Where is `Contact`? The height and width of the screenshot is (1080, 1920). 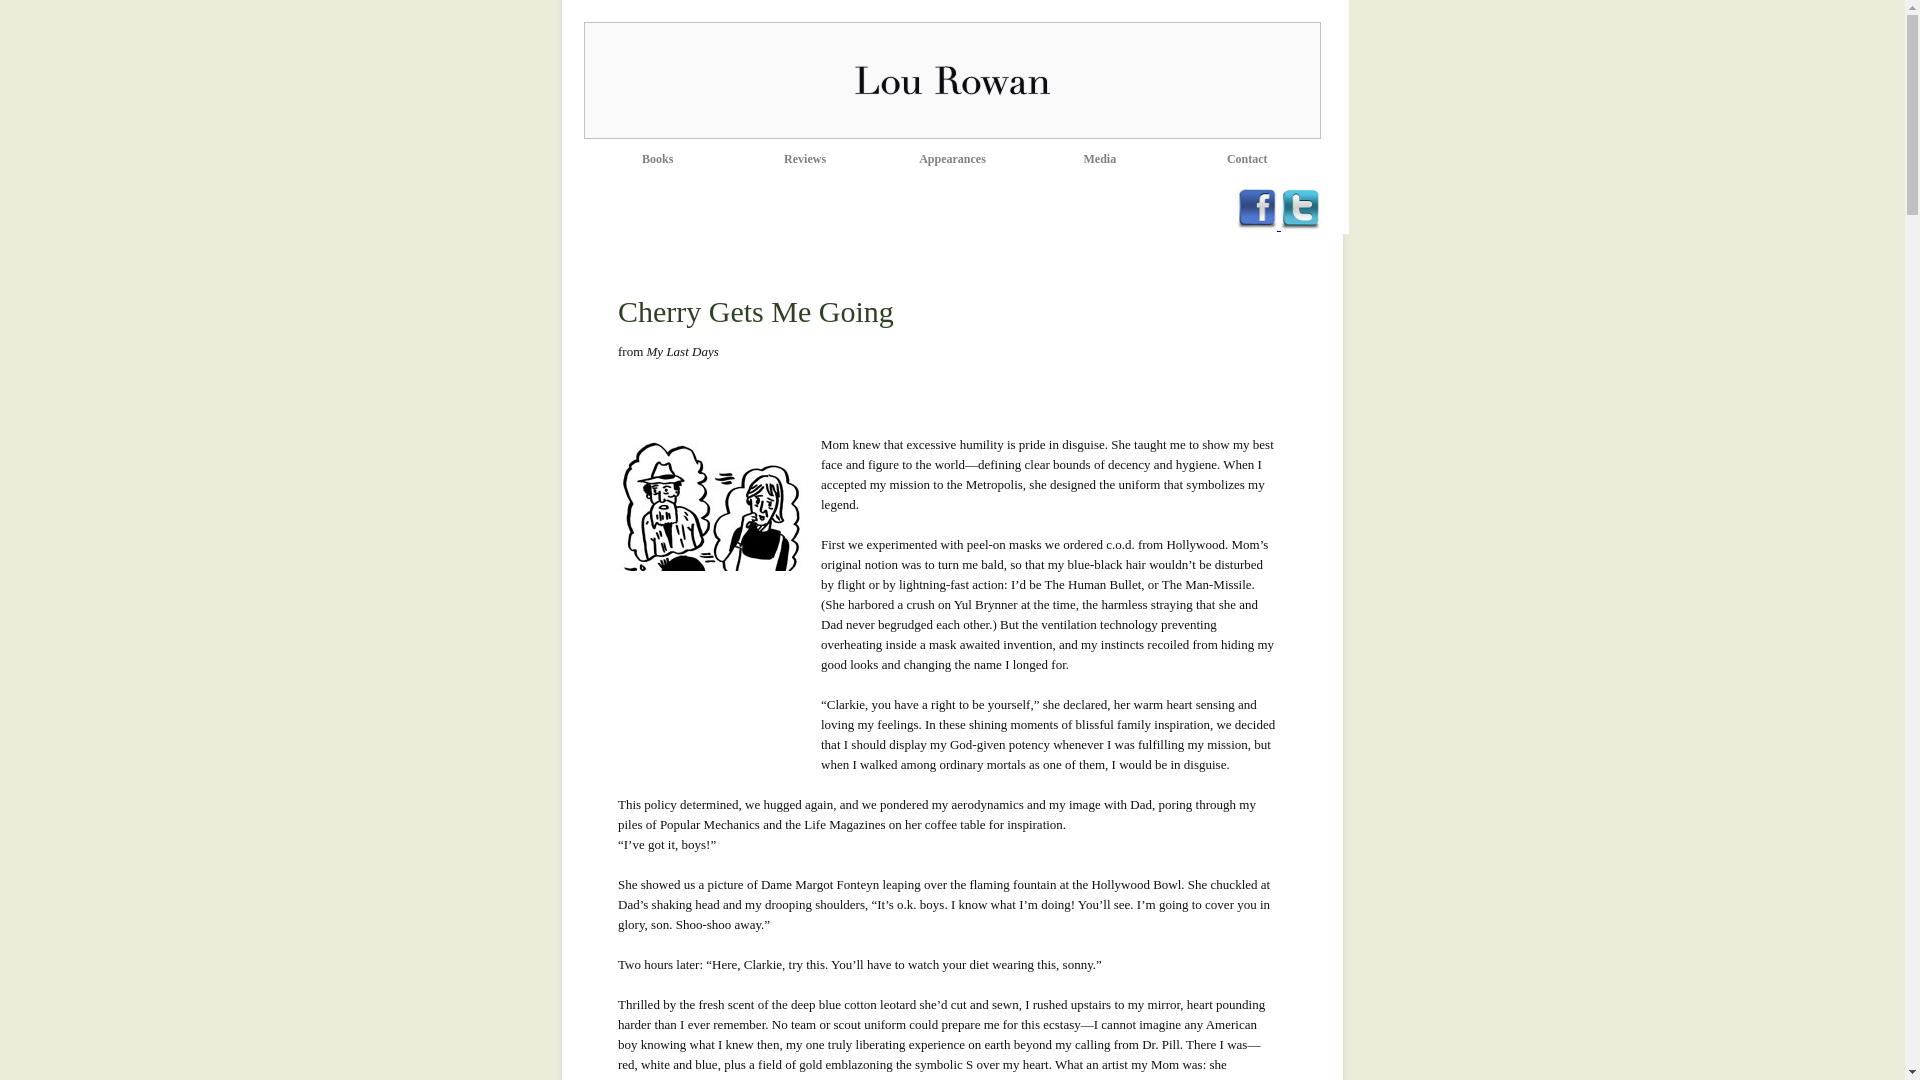
Contact is located at coordinates (1246, 159).